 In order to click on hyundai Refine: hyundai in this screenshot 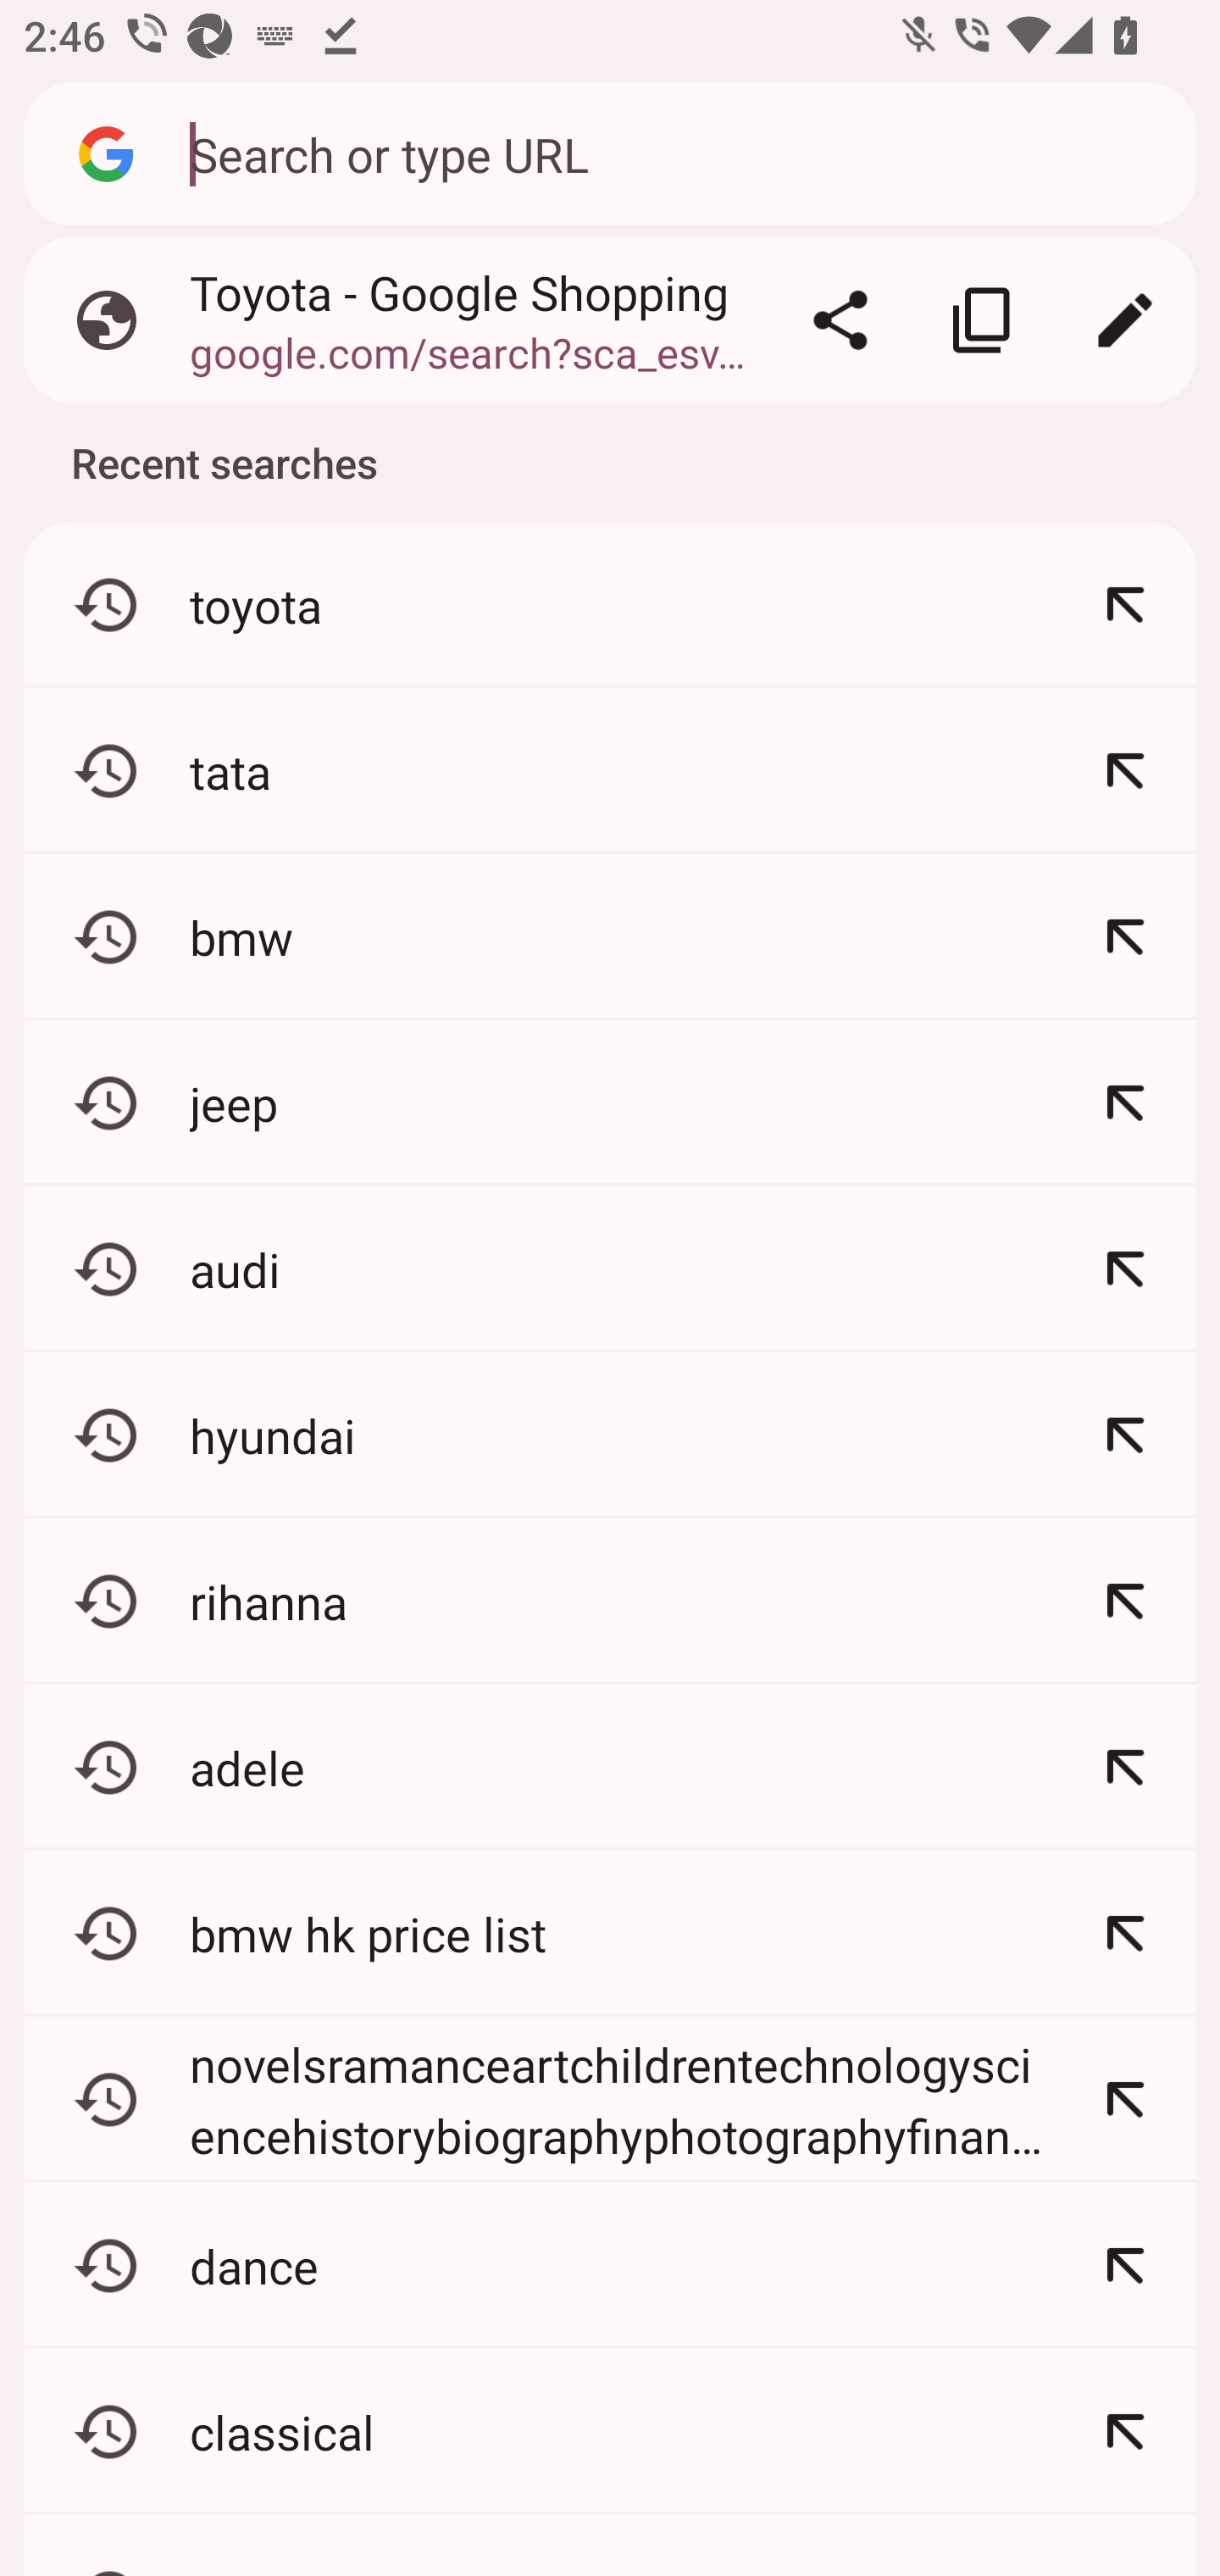, I will do `click(610, 1435)`.